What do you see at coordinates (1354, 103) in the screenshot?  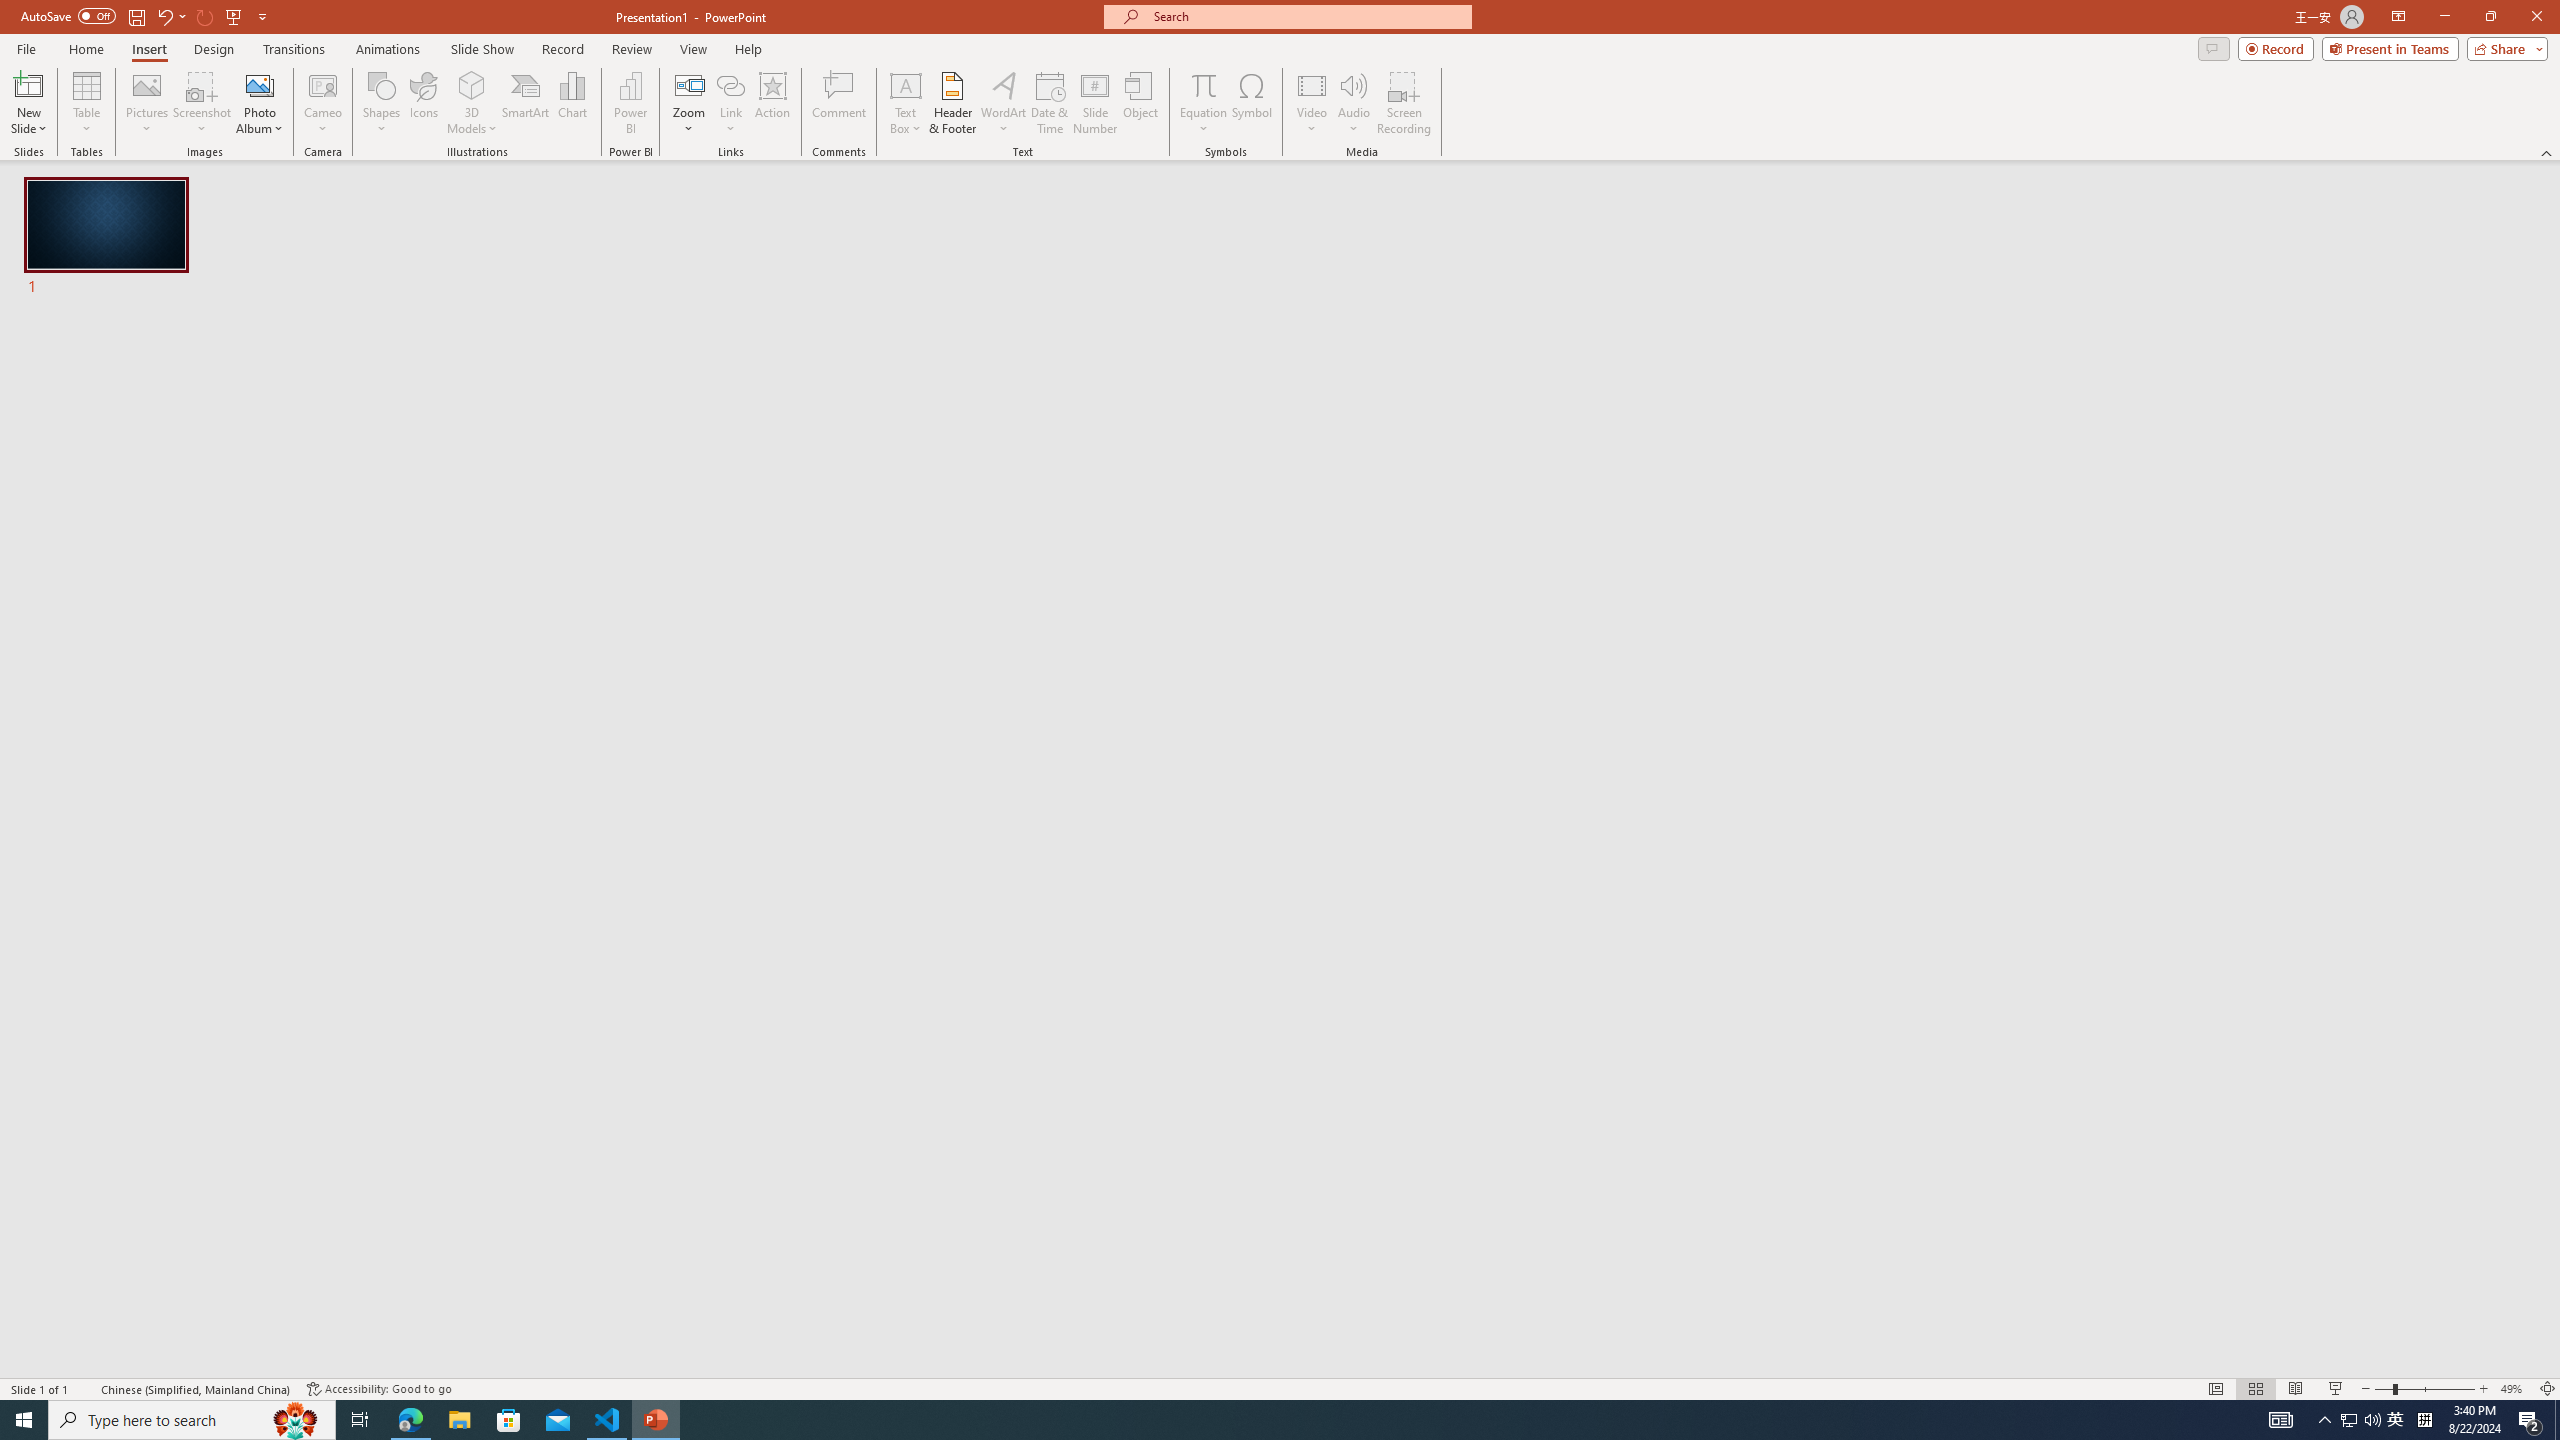 I see `Audio` at bounding box center [1354, 103].